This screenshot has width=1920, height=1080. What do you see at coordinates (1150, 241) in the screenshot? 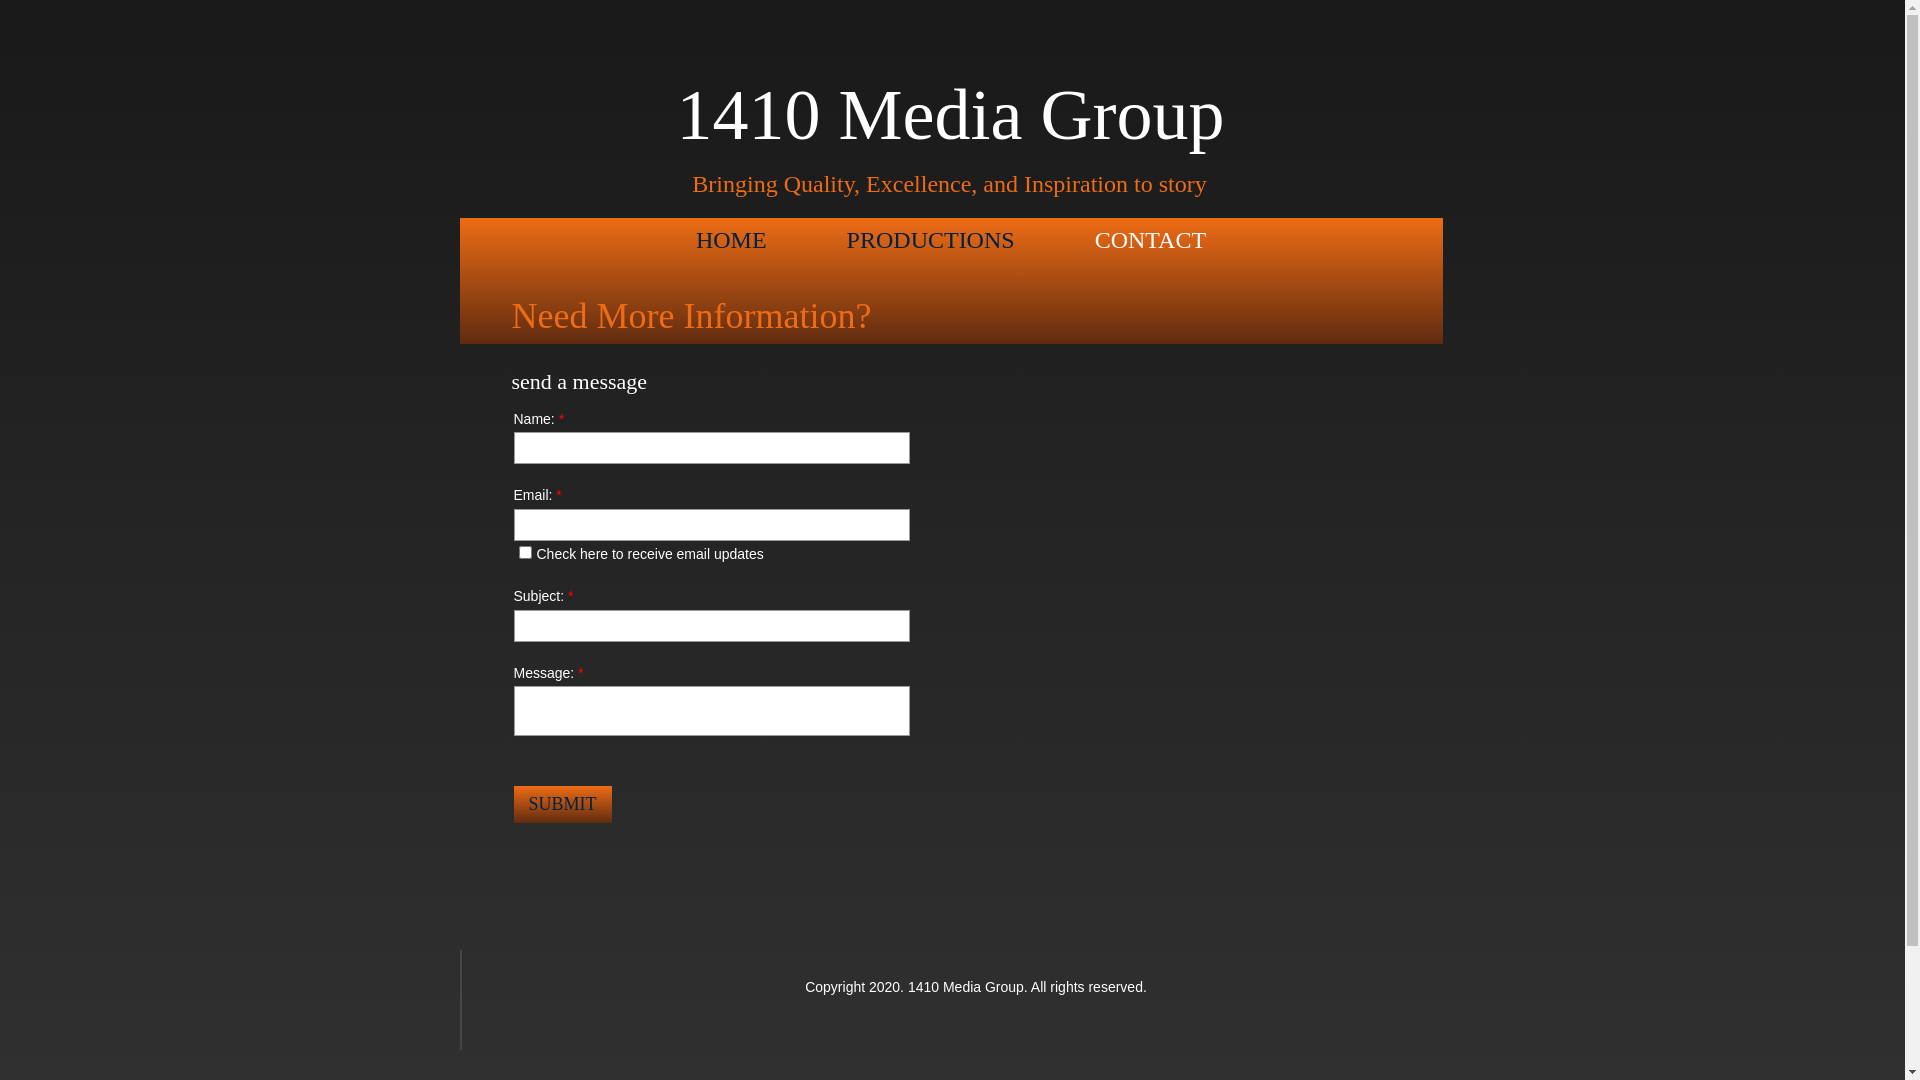
I see `CONTACT` at bounding box center [1150, 241].